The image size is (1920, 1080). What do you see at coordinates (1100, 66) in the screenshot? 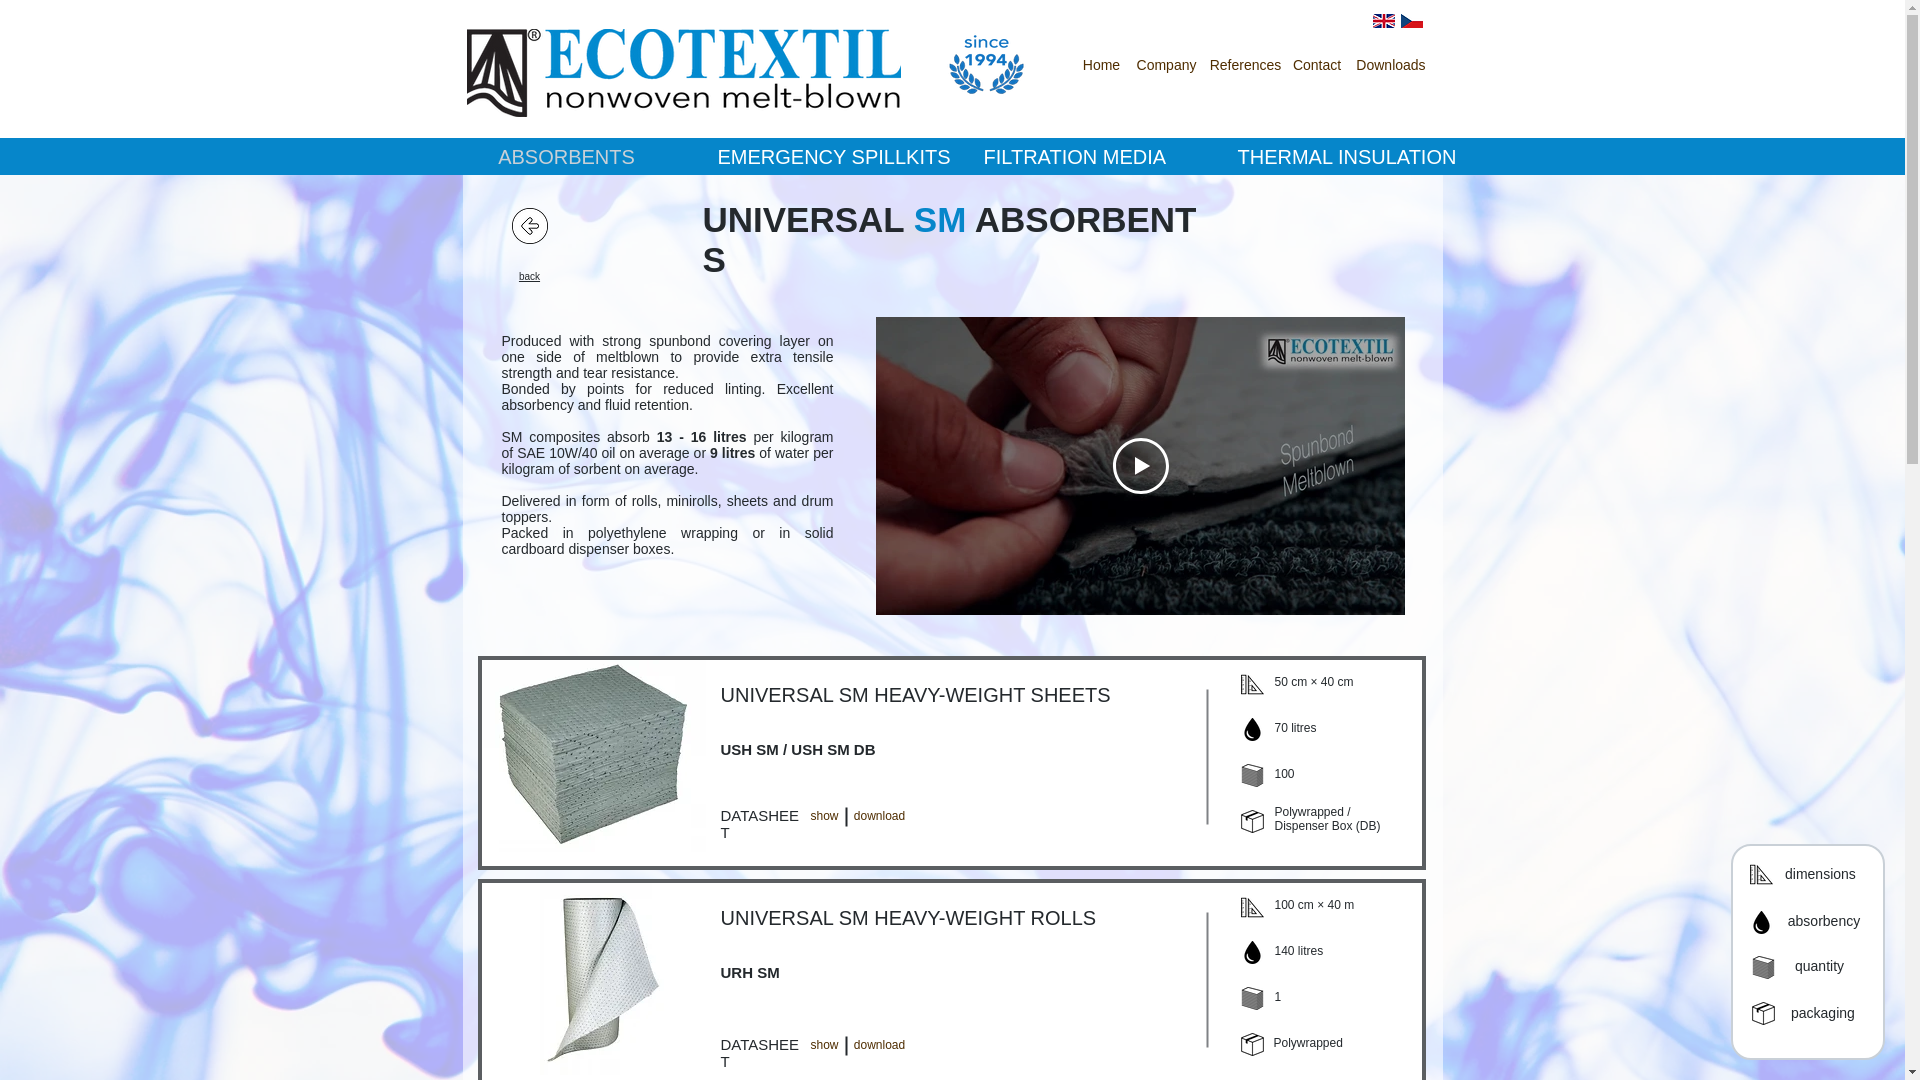
I see `Home` at bounding box center [1100, 66].